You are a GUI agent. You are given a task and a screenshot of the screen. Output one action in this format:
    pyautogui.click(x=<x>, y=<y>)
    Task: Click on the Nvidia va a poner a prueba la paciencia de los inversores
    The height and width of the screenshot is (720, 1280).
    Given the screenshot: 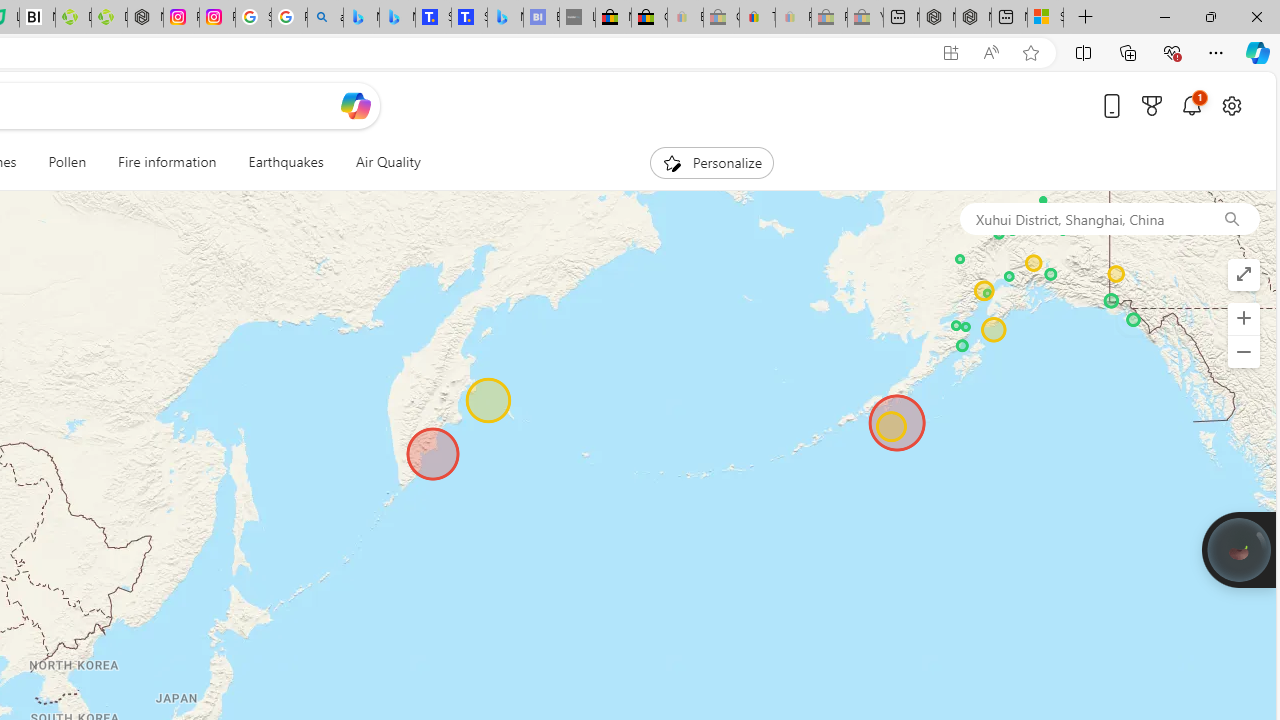 What is the action you would take?
    pyautogui.click(x=38, y=18)
    